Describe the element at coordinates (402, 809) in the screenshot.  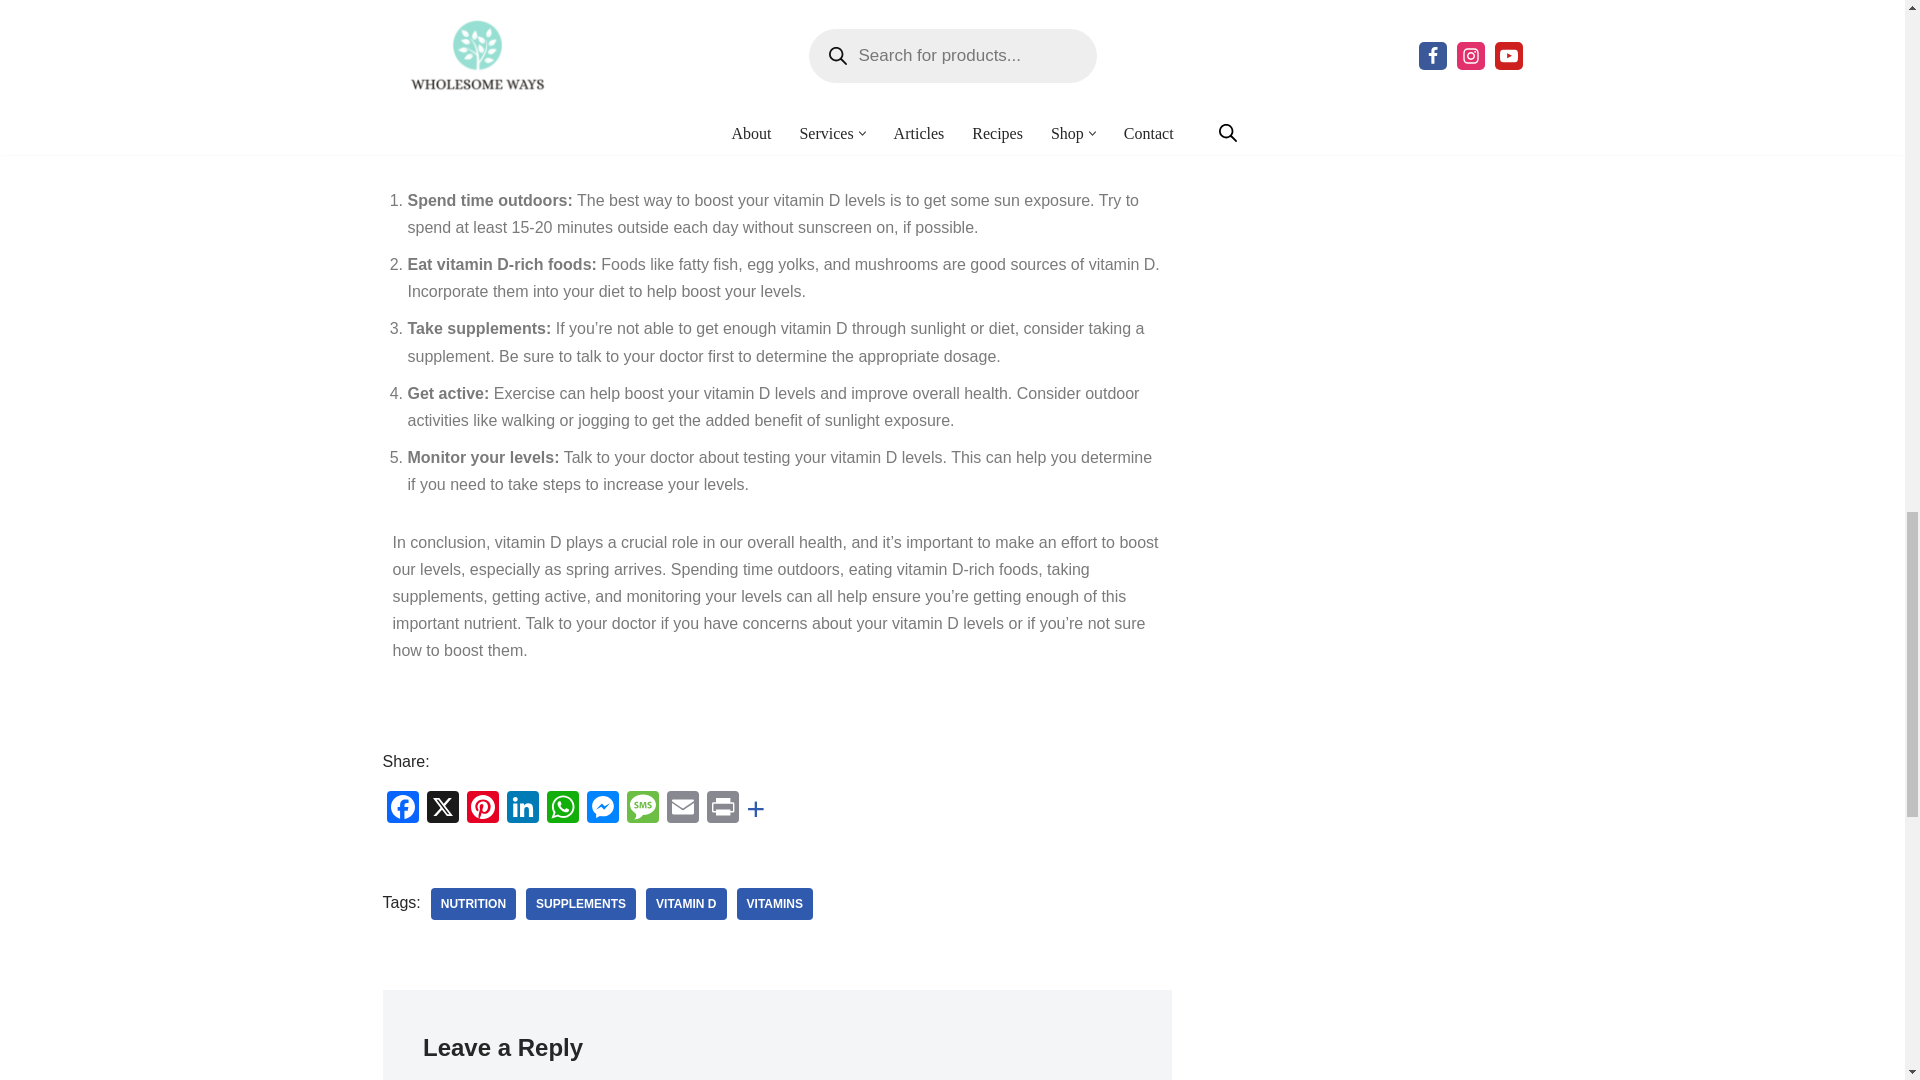
I see `Facebook` at that location.